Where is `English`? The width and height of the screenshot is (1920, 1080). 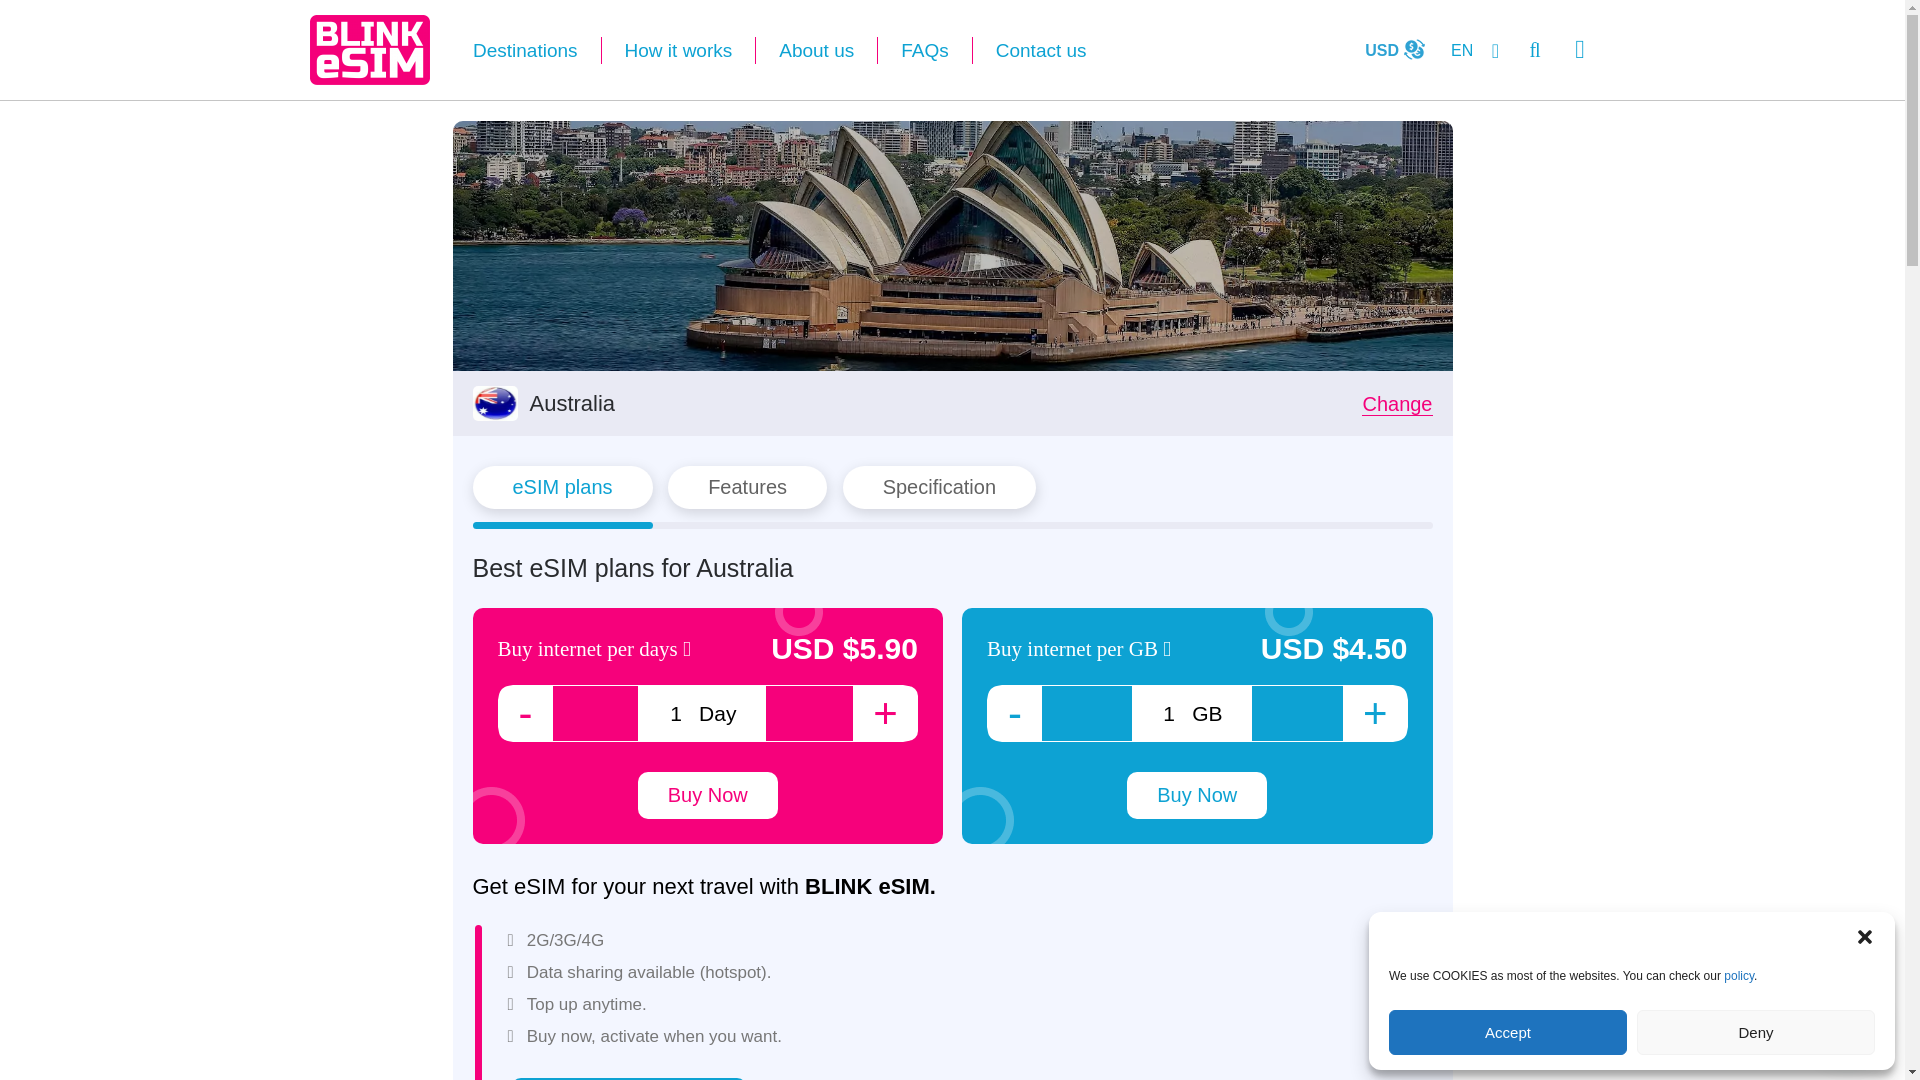
English is located at coordinates (1473, 50).